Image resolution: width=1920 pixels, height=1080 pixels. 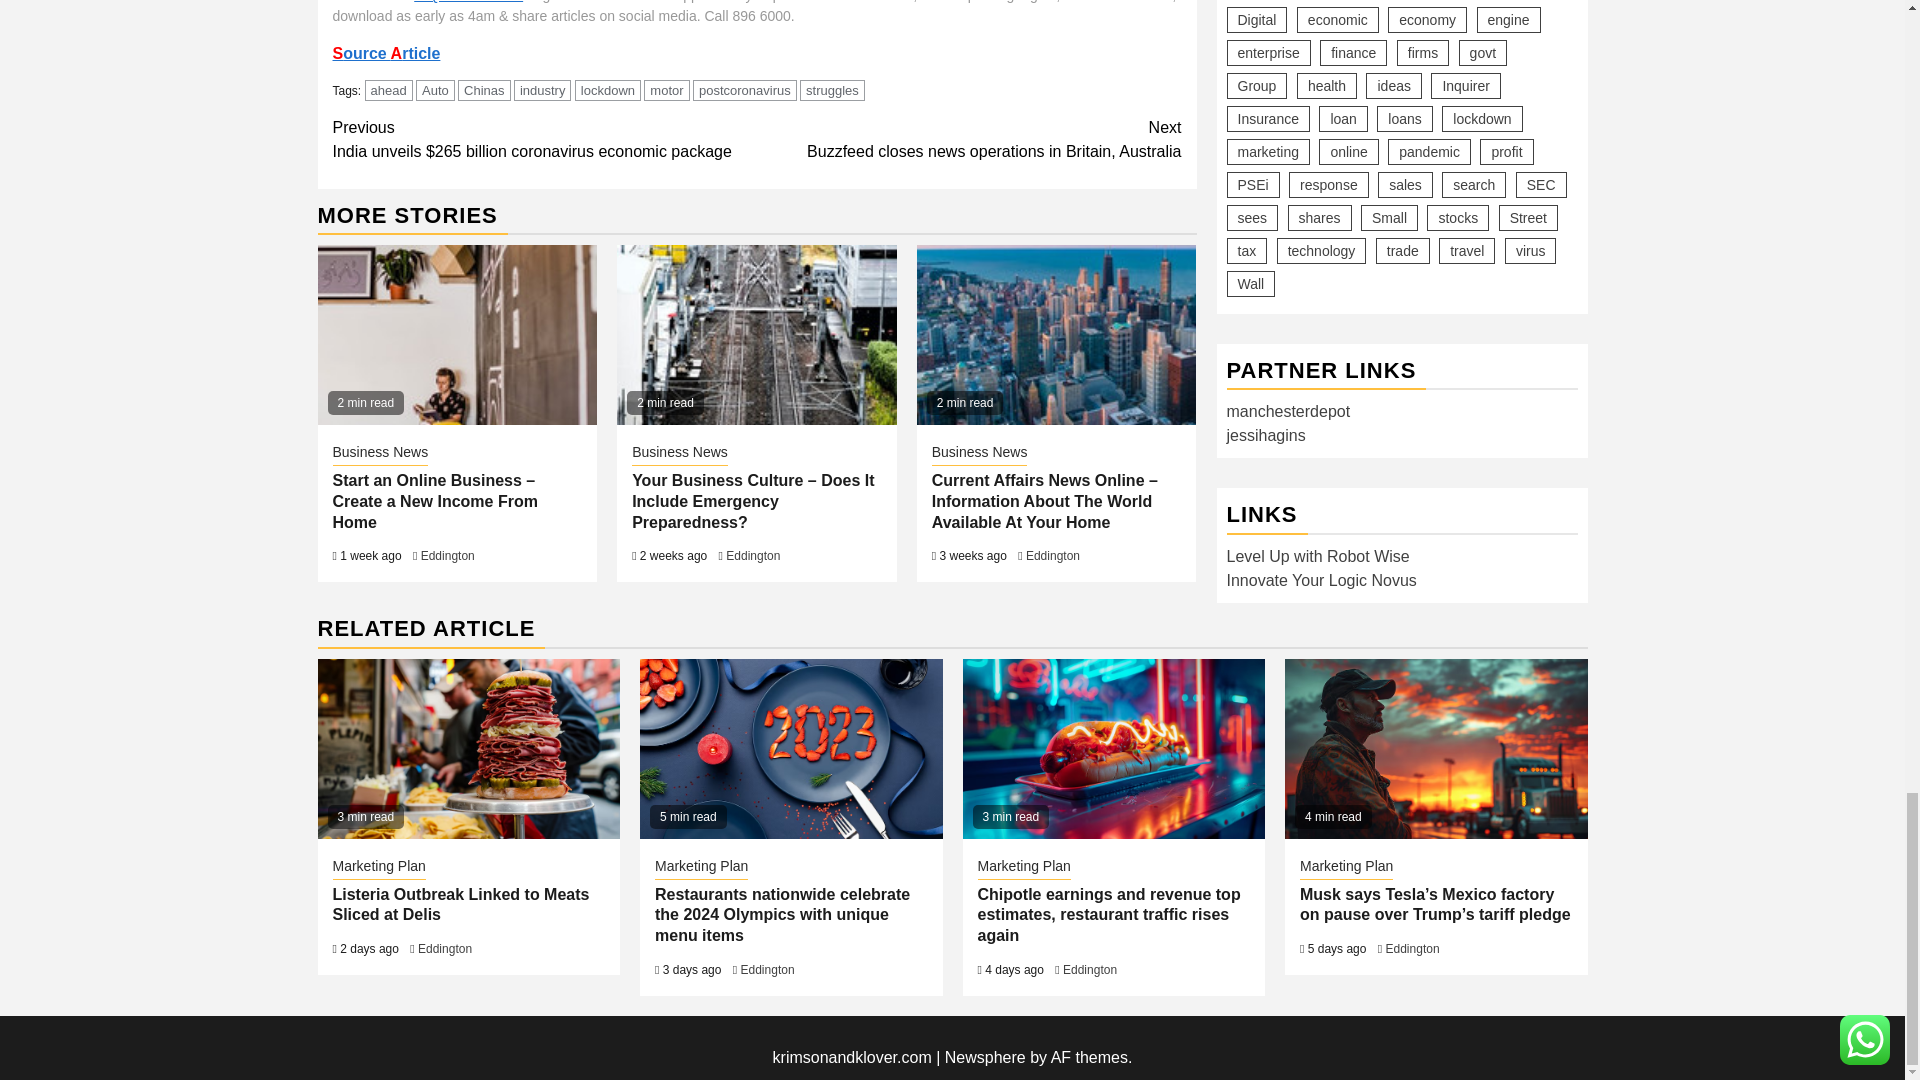 What do you see at coordinates (543, 90) in the screenshot?
I see `industry` at bounding box center [543, 90].